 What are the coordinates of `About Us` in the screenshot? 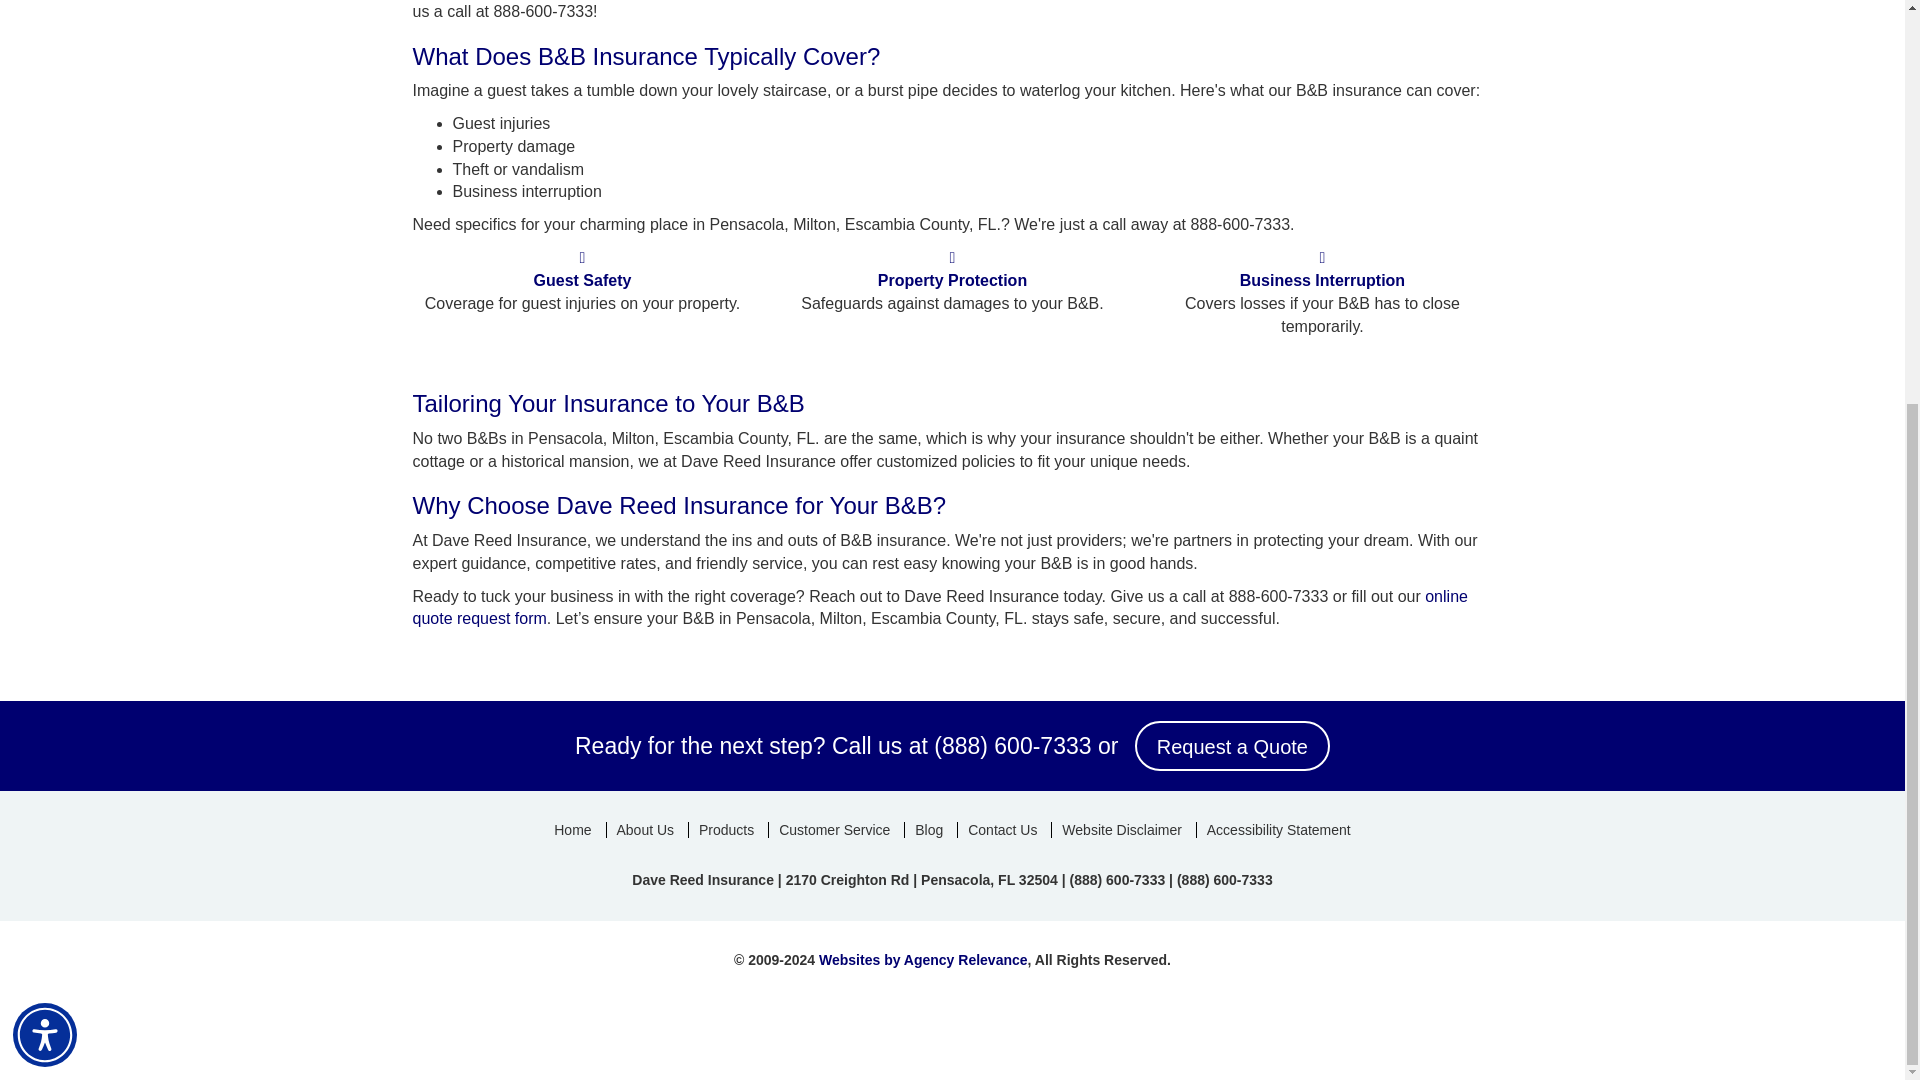 It's located at (646, 830).